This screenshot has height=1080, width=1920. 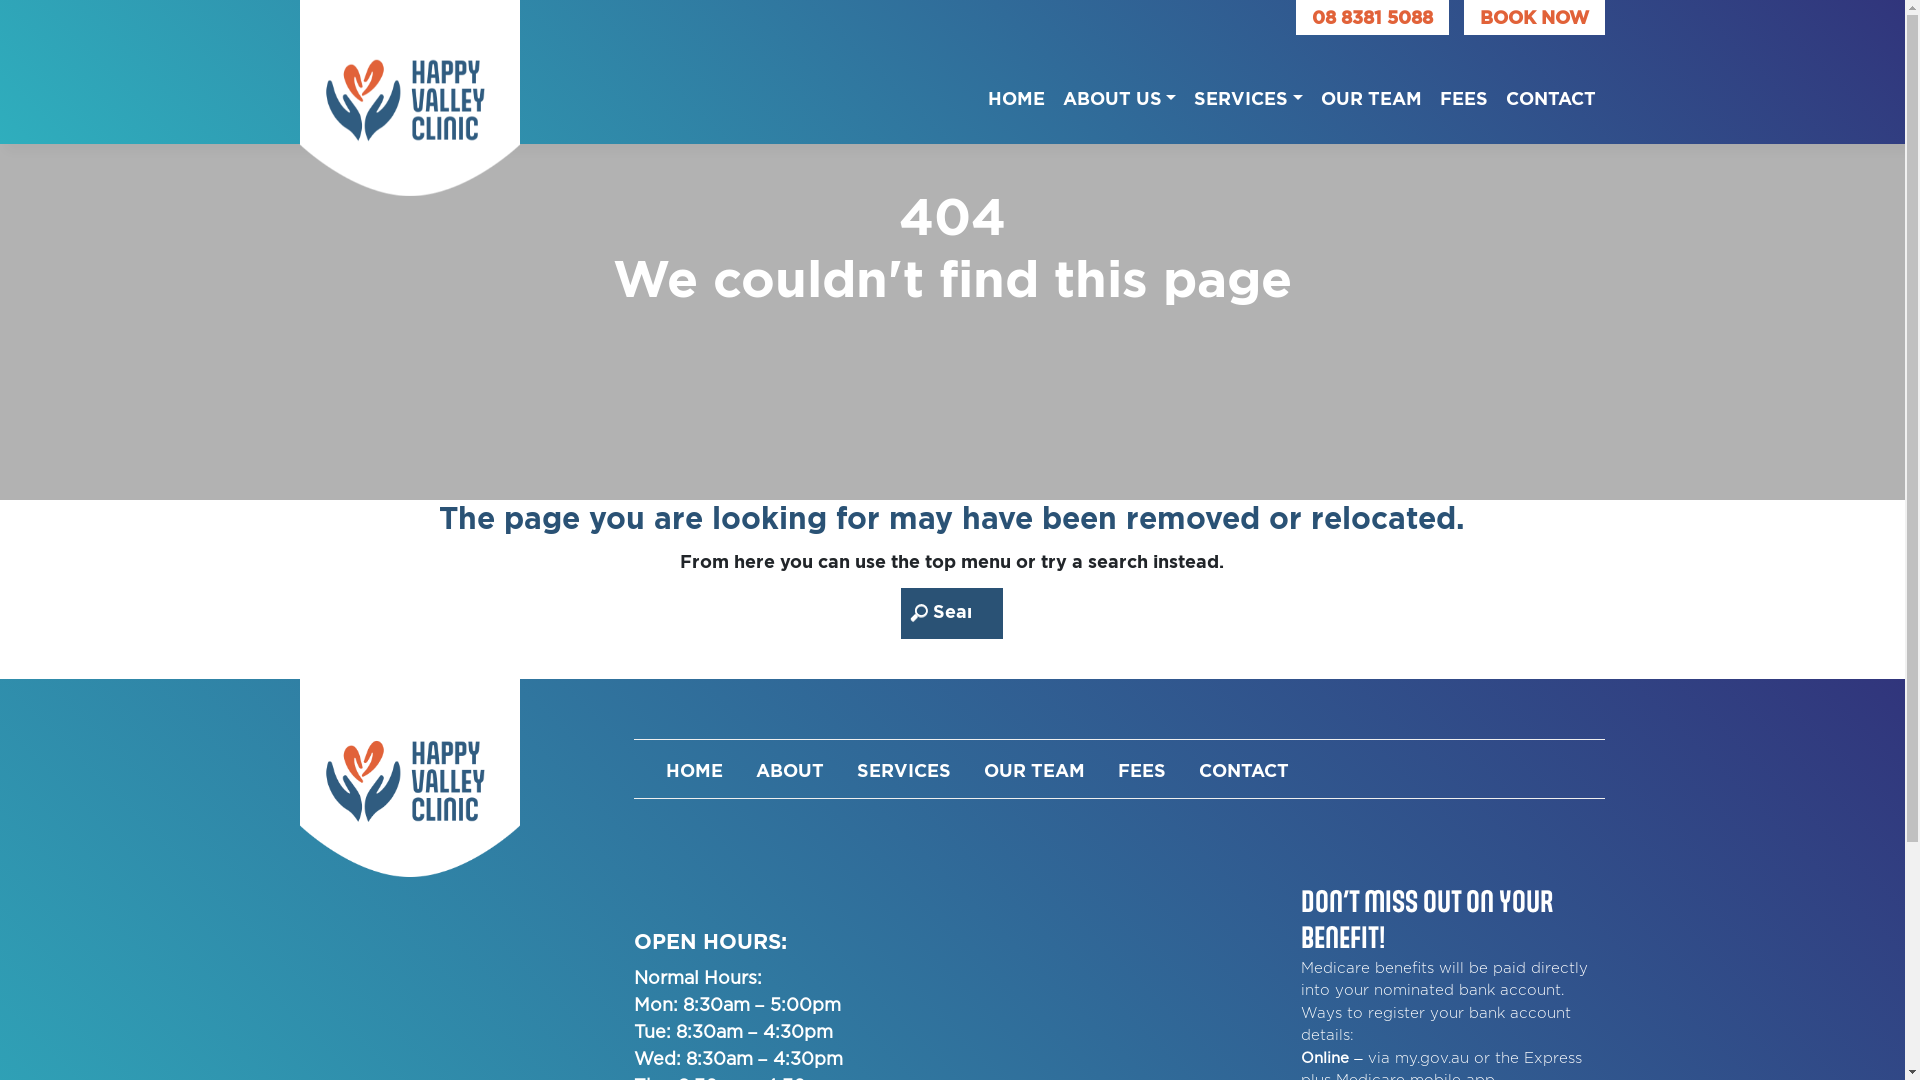 I want to click on SERVICES, so click(x=908, y=766).